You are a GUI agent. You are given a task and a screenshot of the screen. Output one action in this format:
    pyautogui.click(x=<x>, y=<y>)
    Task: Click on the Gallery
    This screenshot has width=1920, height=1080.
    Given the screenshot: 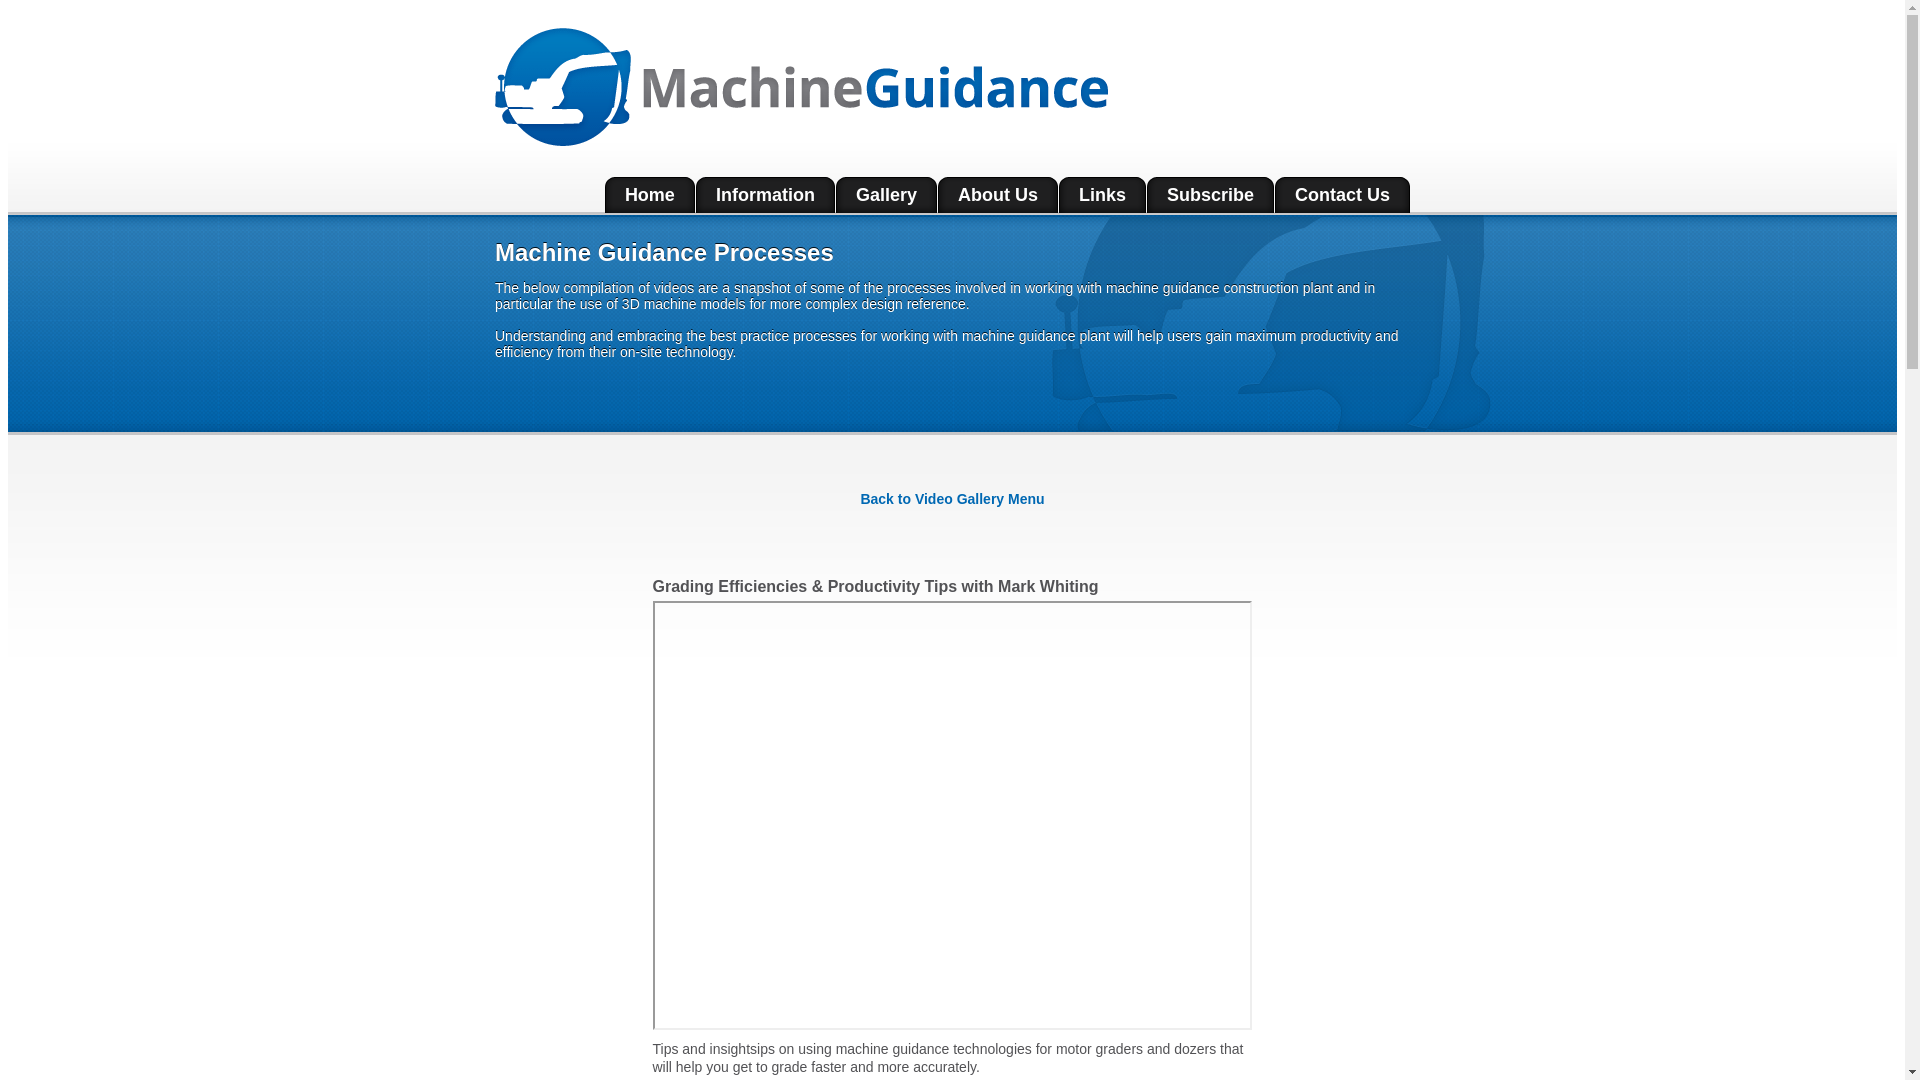 What is the action you would take?
    pyautogui.click(x=886, y=195)
    